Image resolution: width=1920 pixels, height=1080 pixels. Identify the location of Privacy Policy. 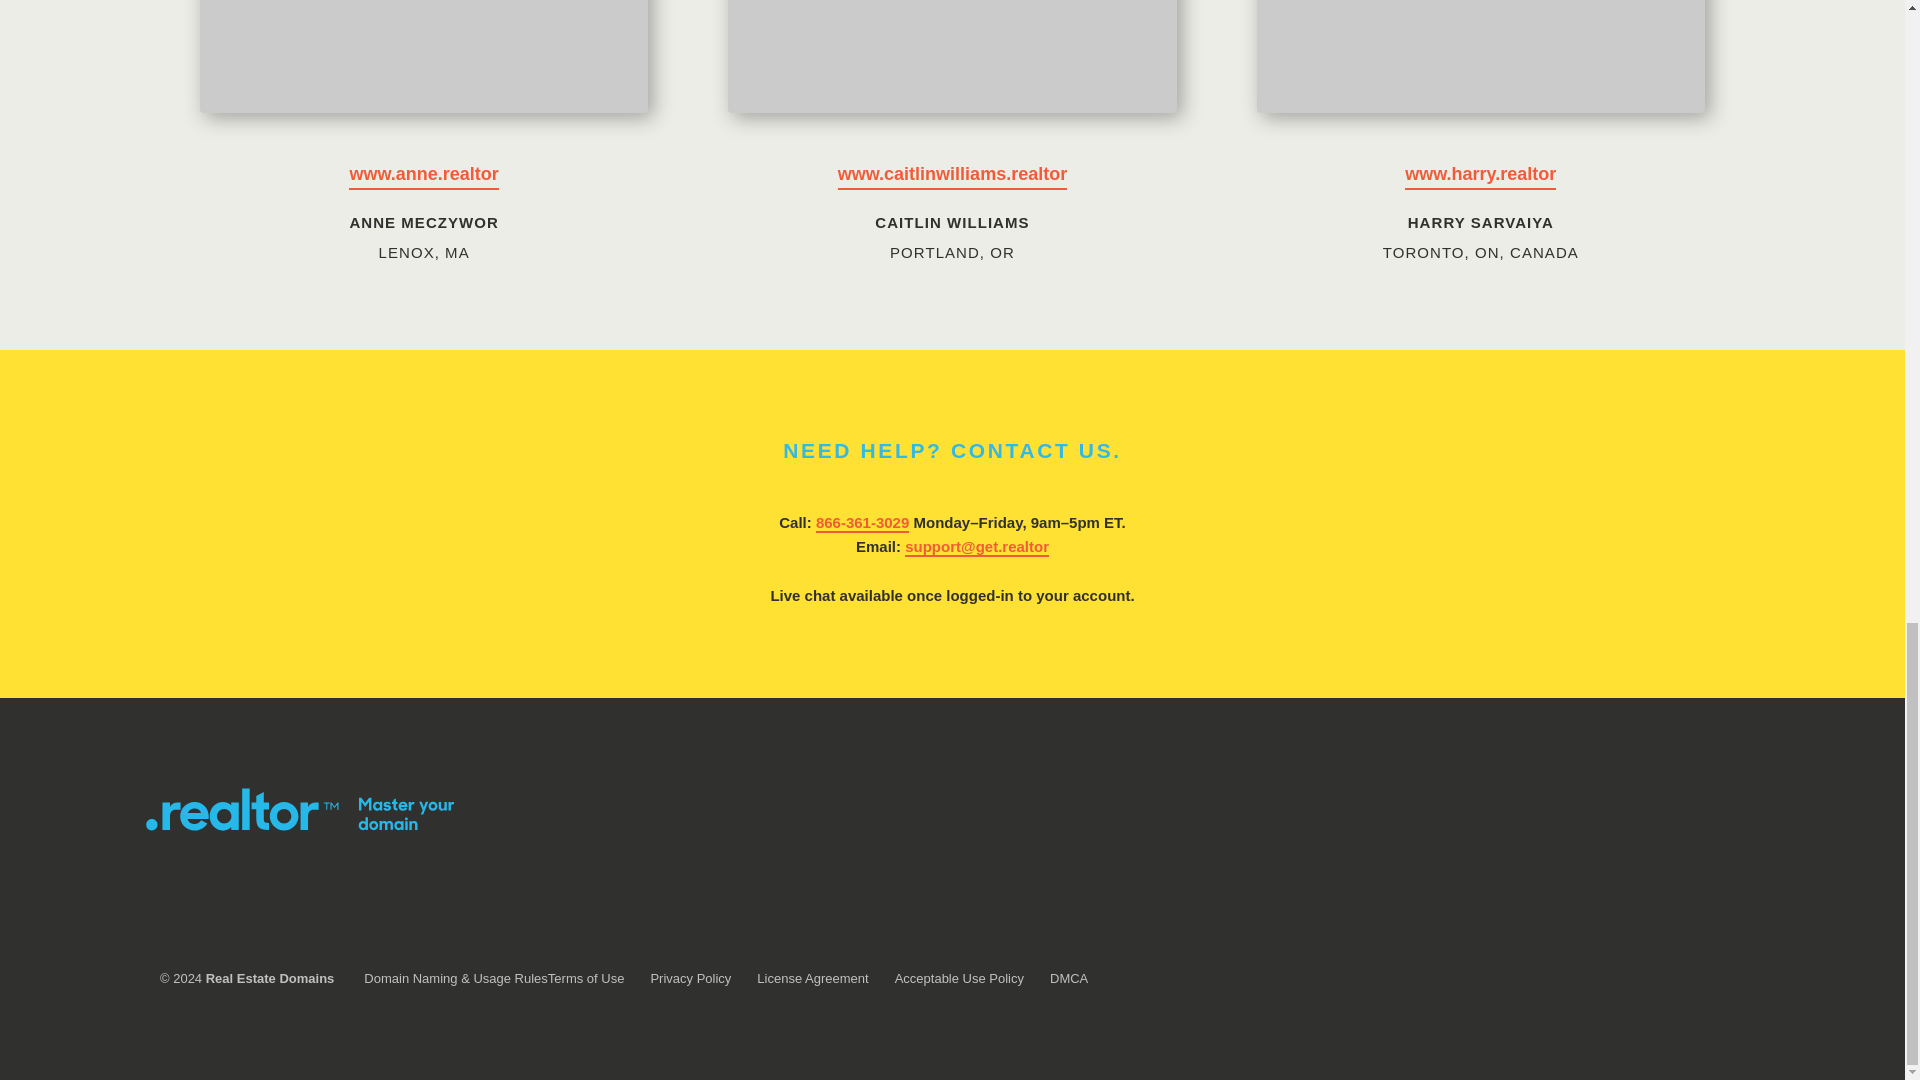
(690, 978).